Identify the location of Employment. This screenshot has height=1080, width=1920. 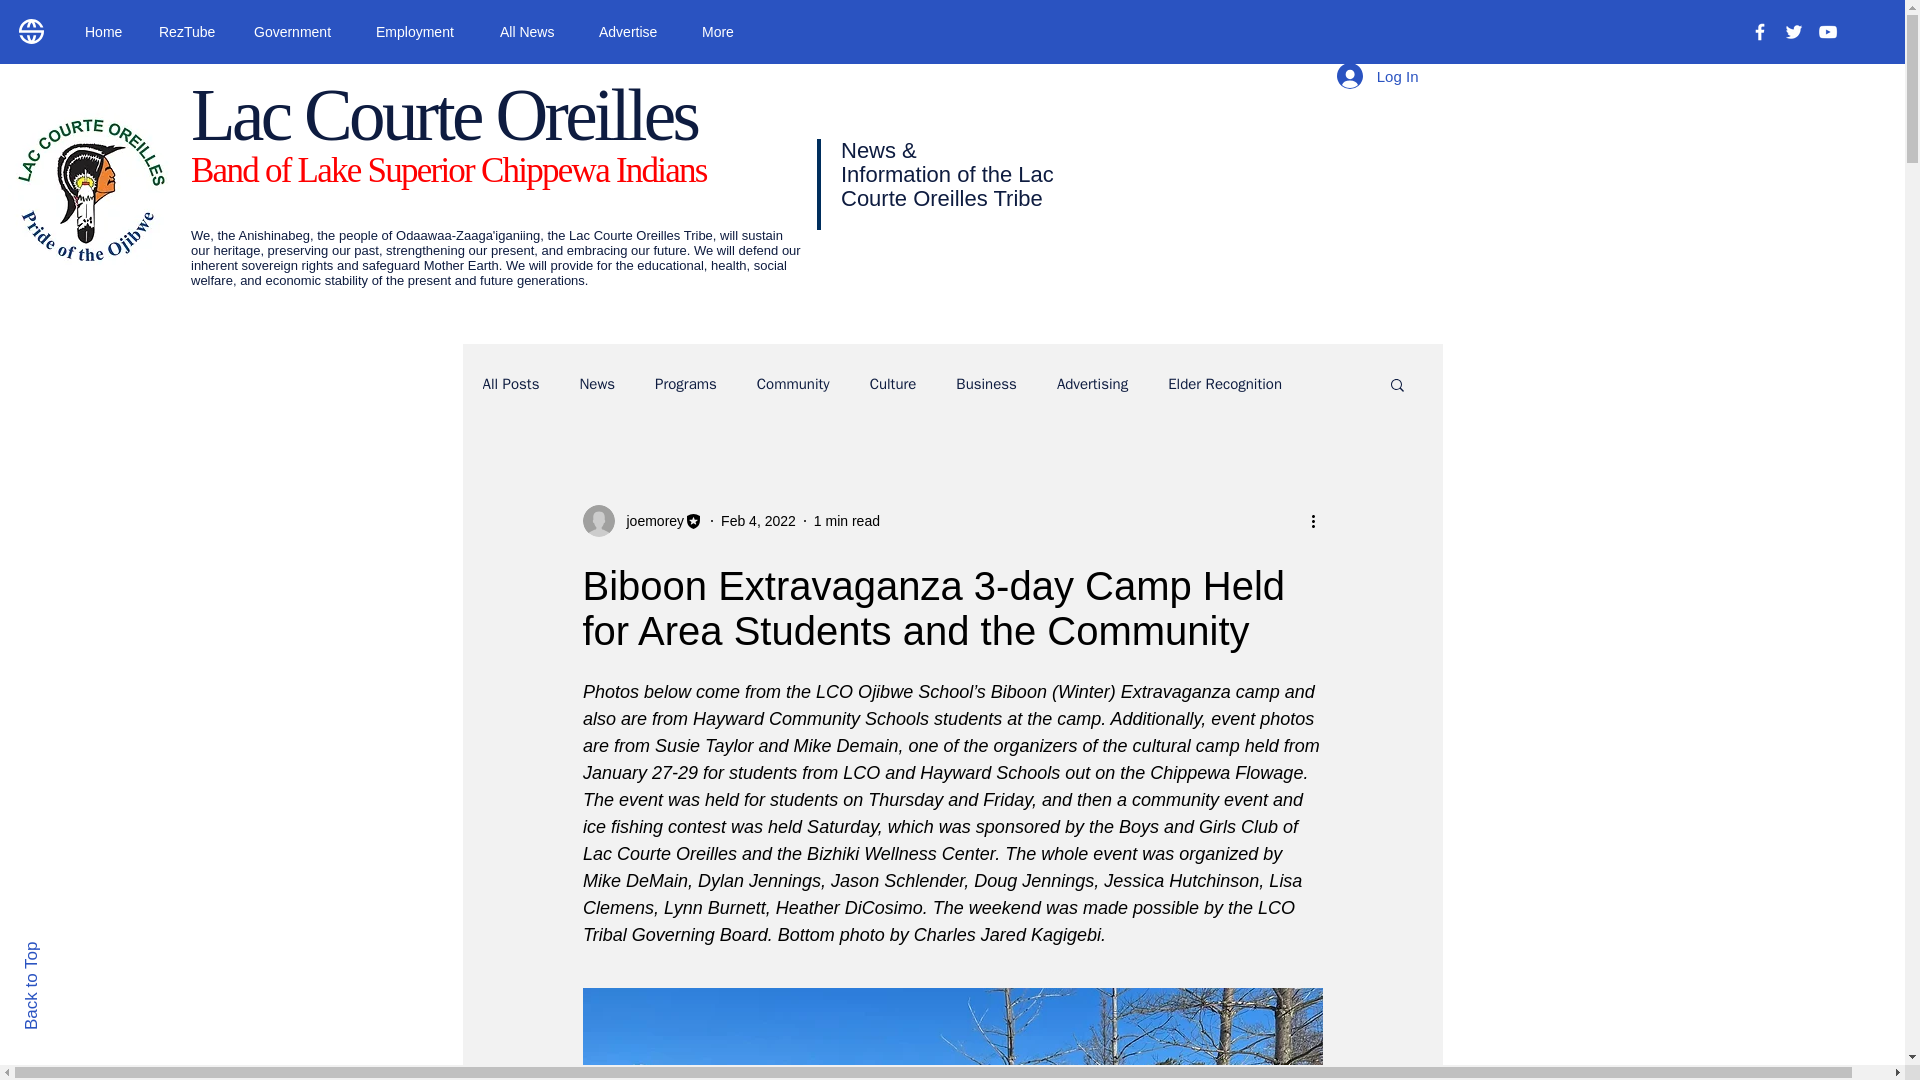
(422, 32).